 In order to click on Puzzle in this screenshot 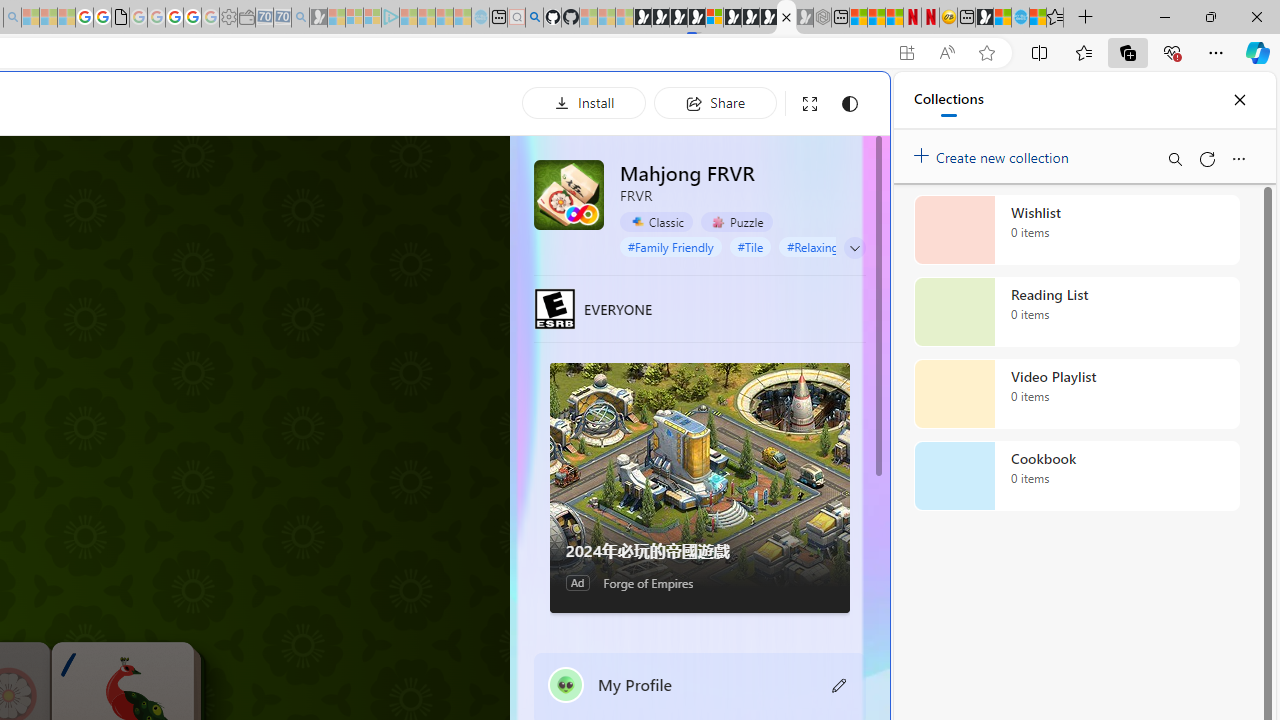, I will do `click(737, 221)`.